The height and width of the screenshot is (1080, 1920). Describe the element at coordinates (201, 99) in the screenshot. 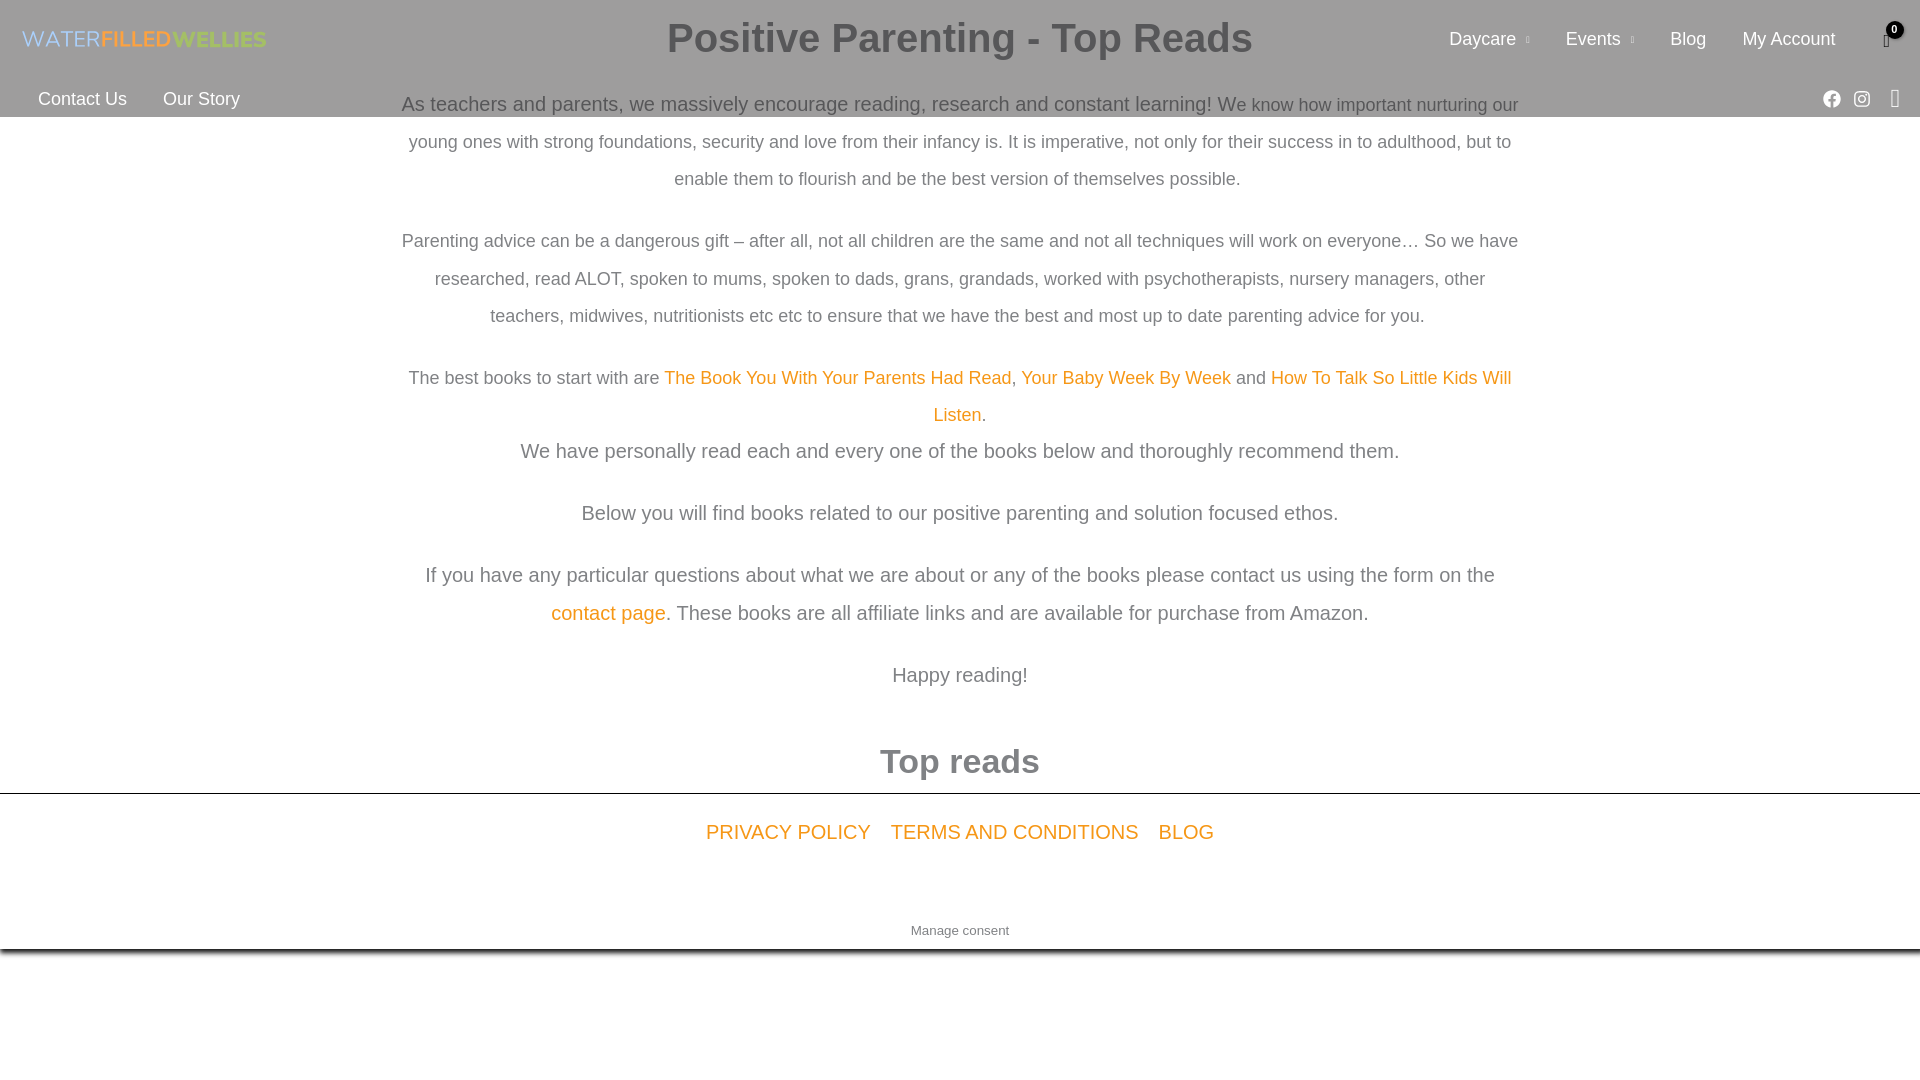

I see `Our Story` at that location.